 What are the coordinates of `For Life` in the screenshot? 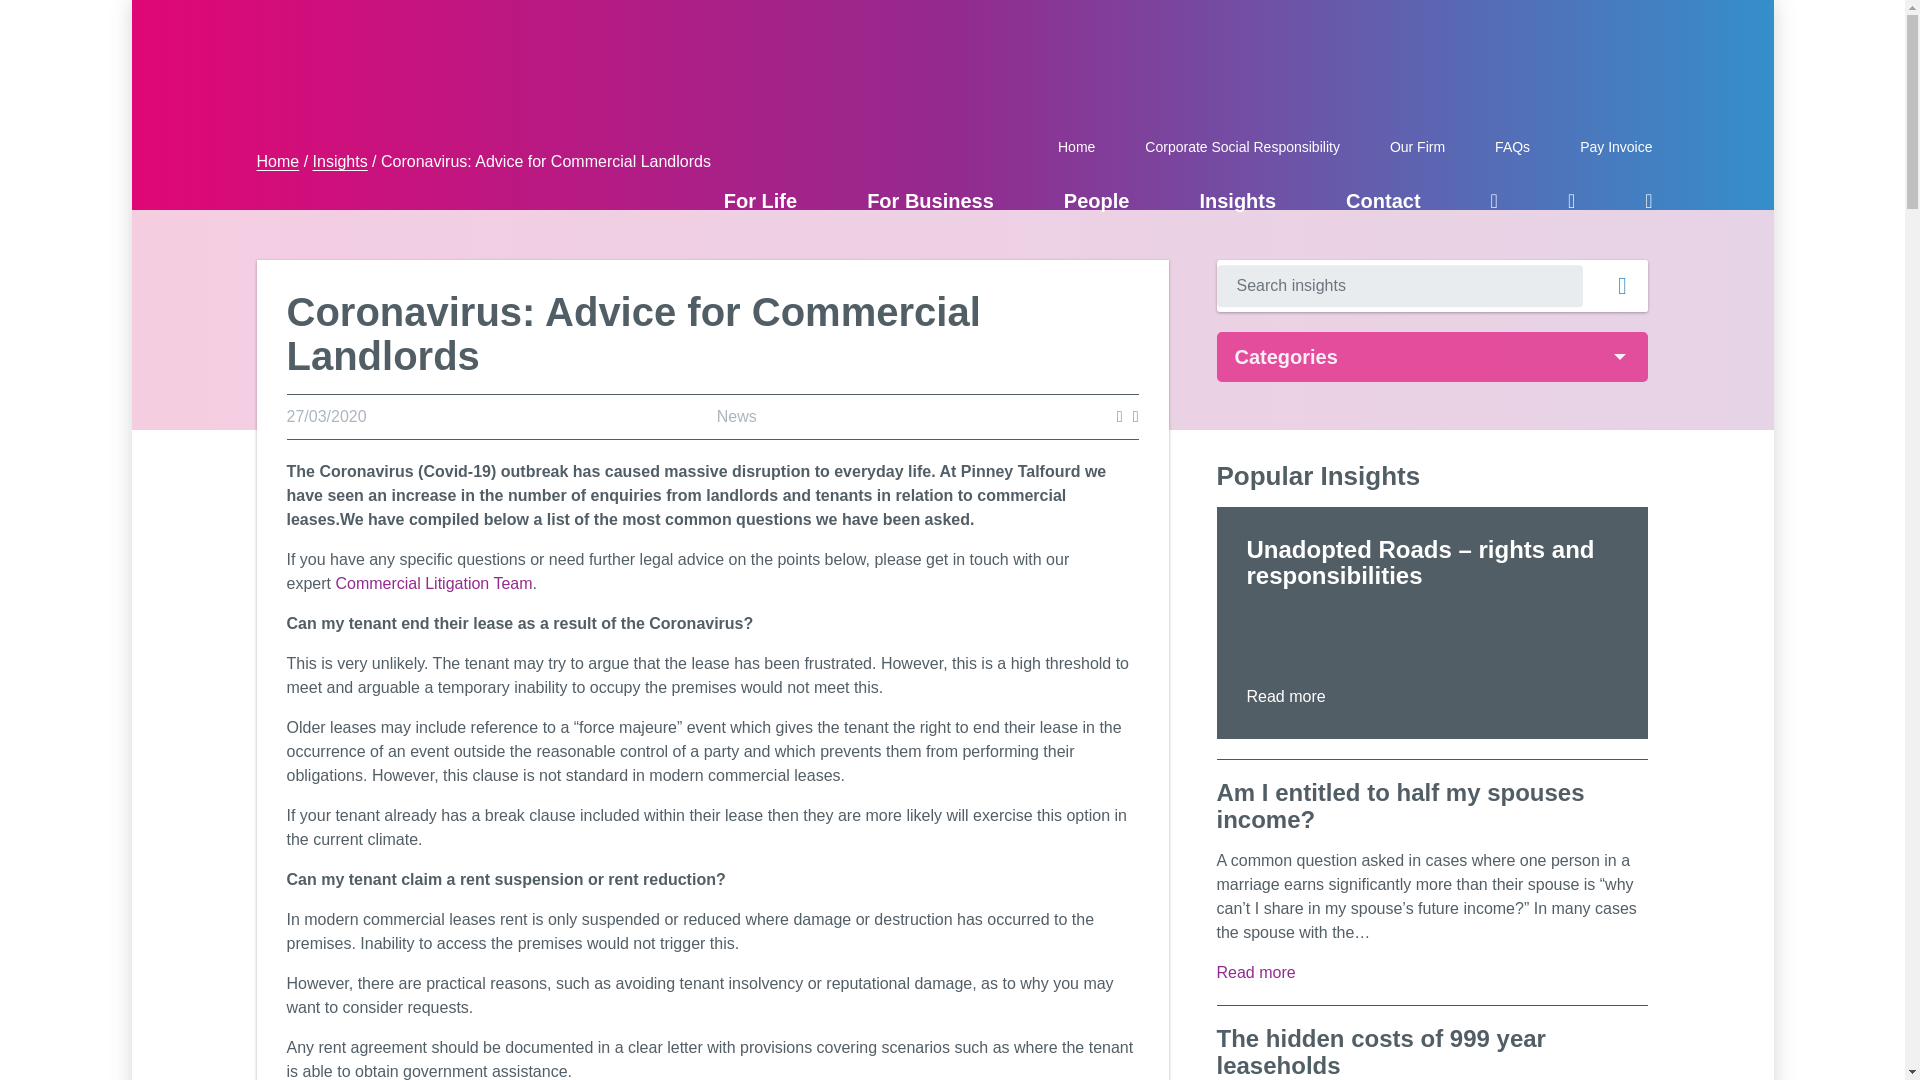 It's located at (760, 199).